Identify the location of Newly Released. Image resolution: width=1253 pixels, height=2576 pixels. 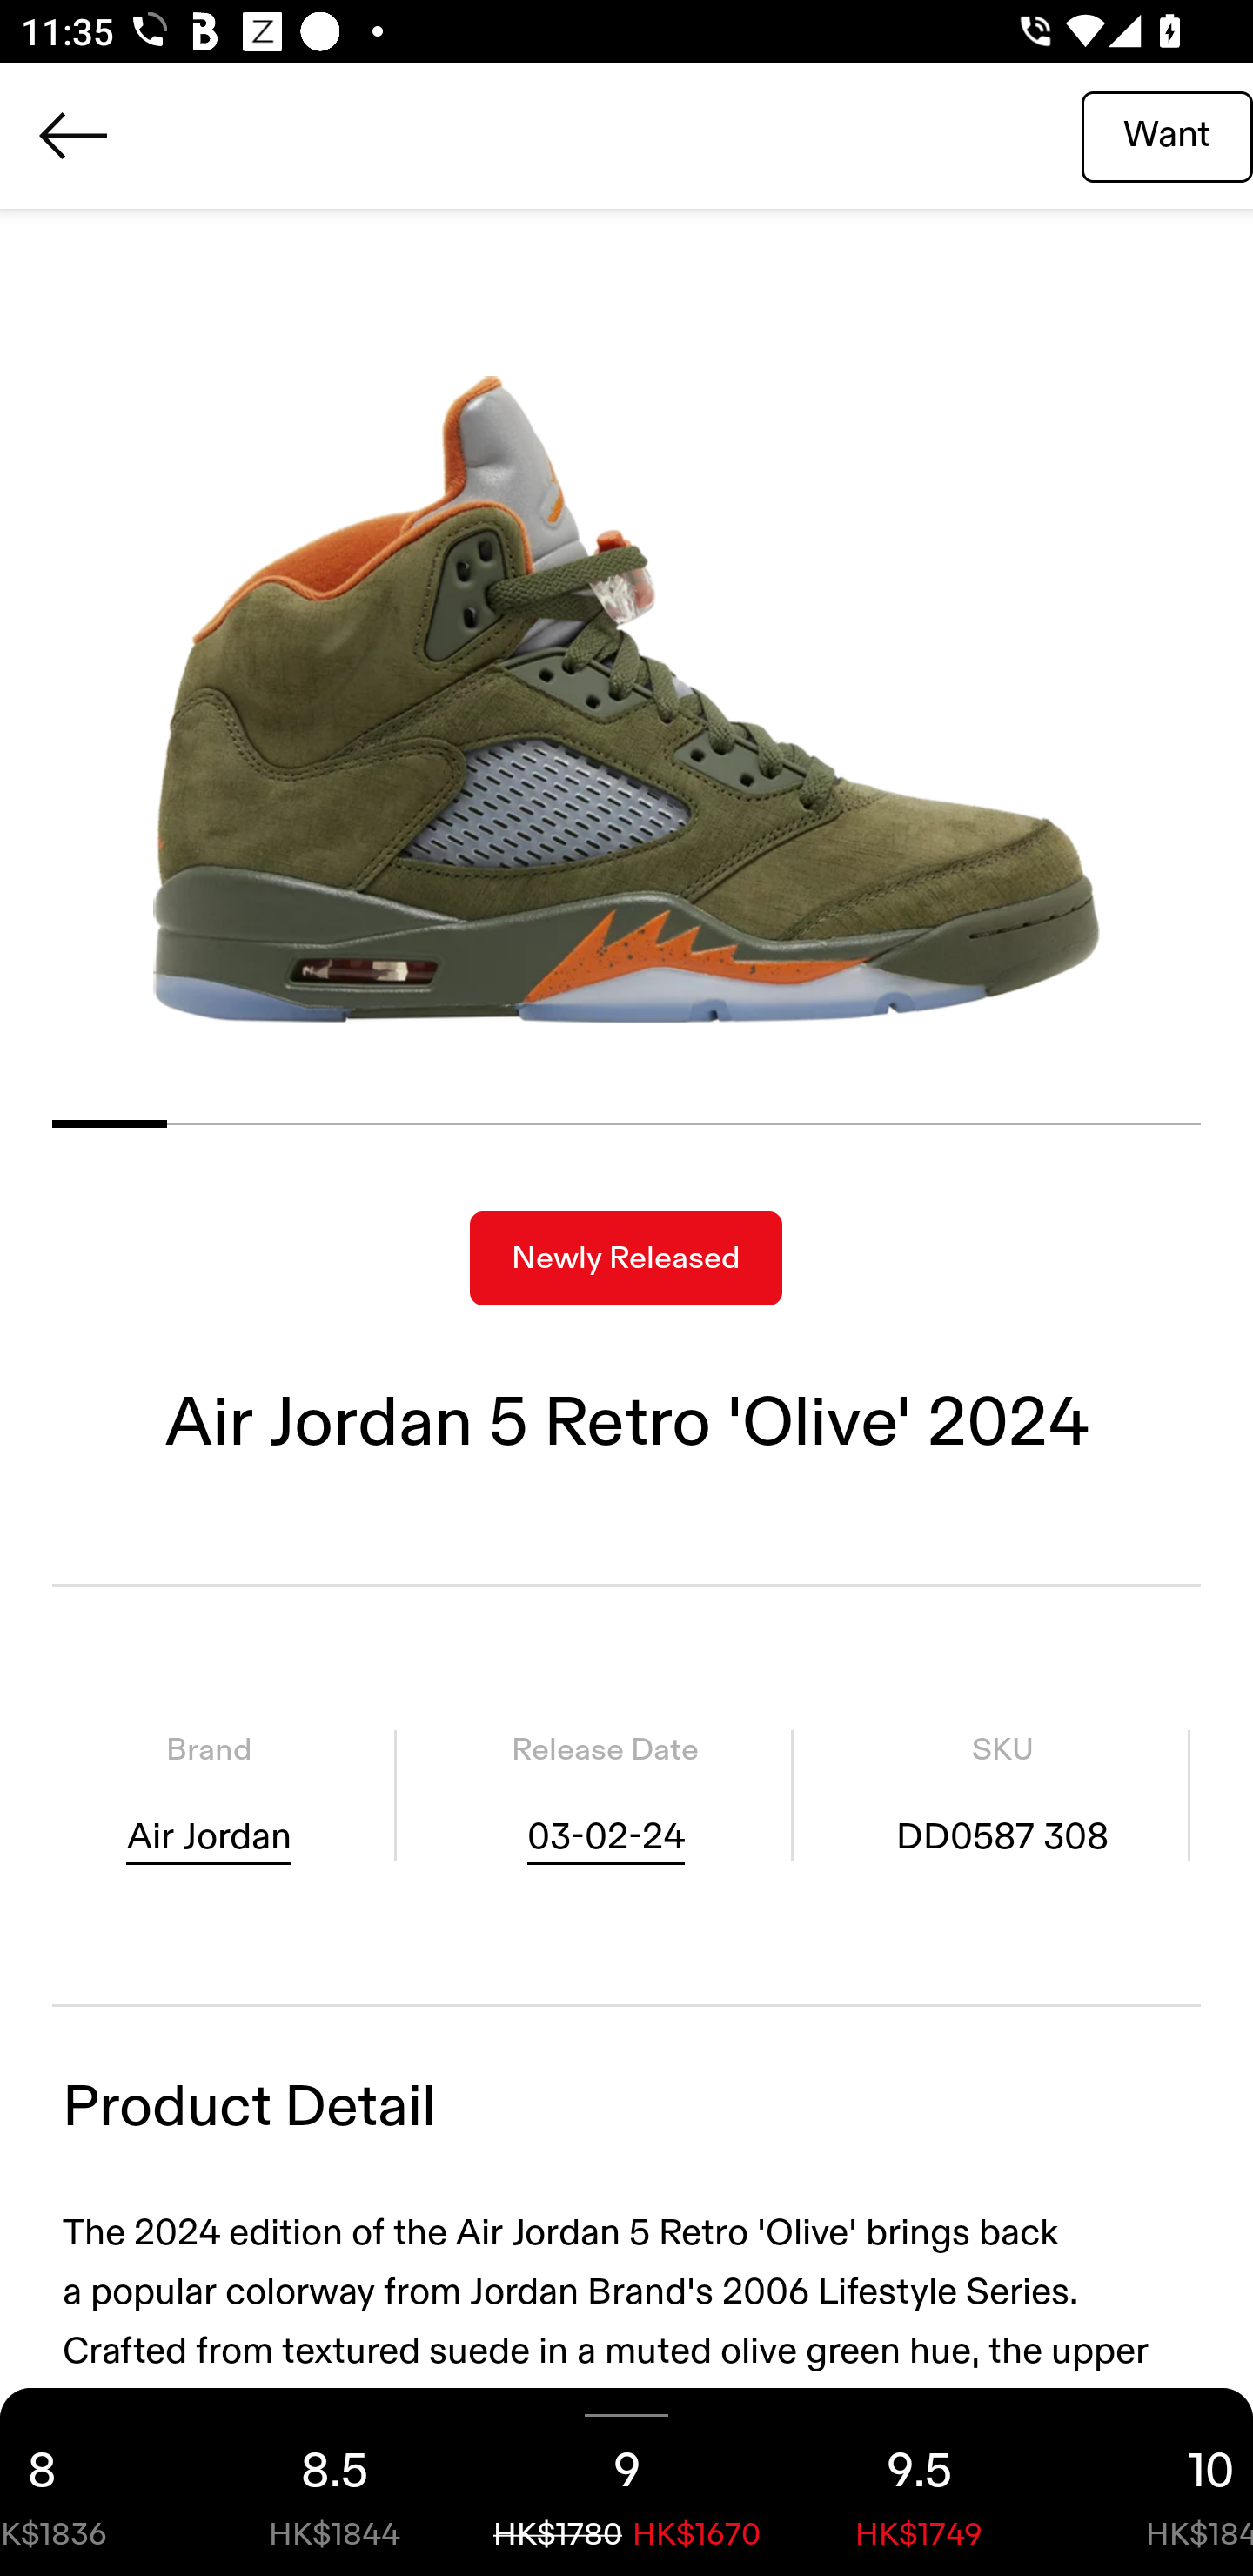
(626, 1258).